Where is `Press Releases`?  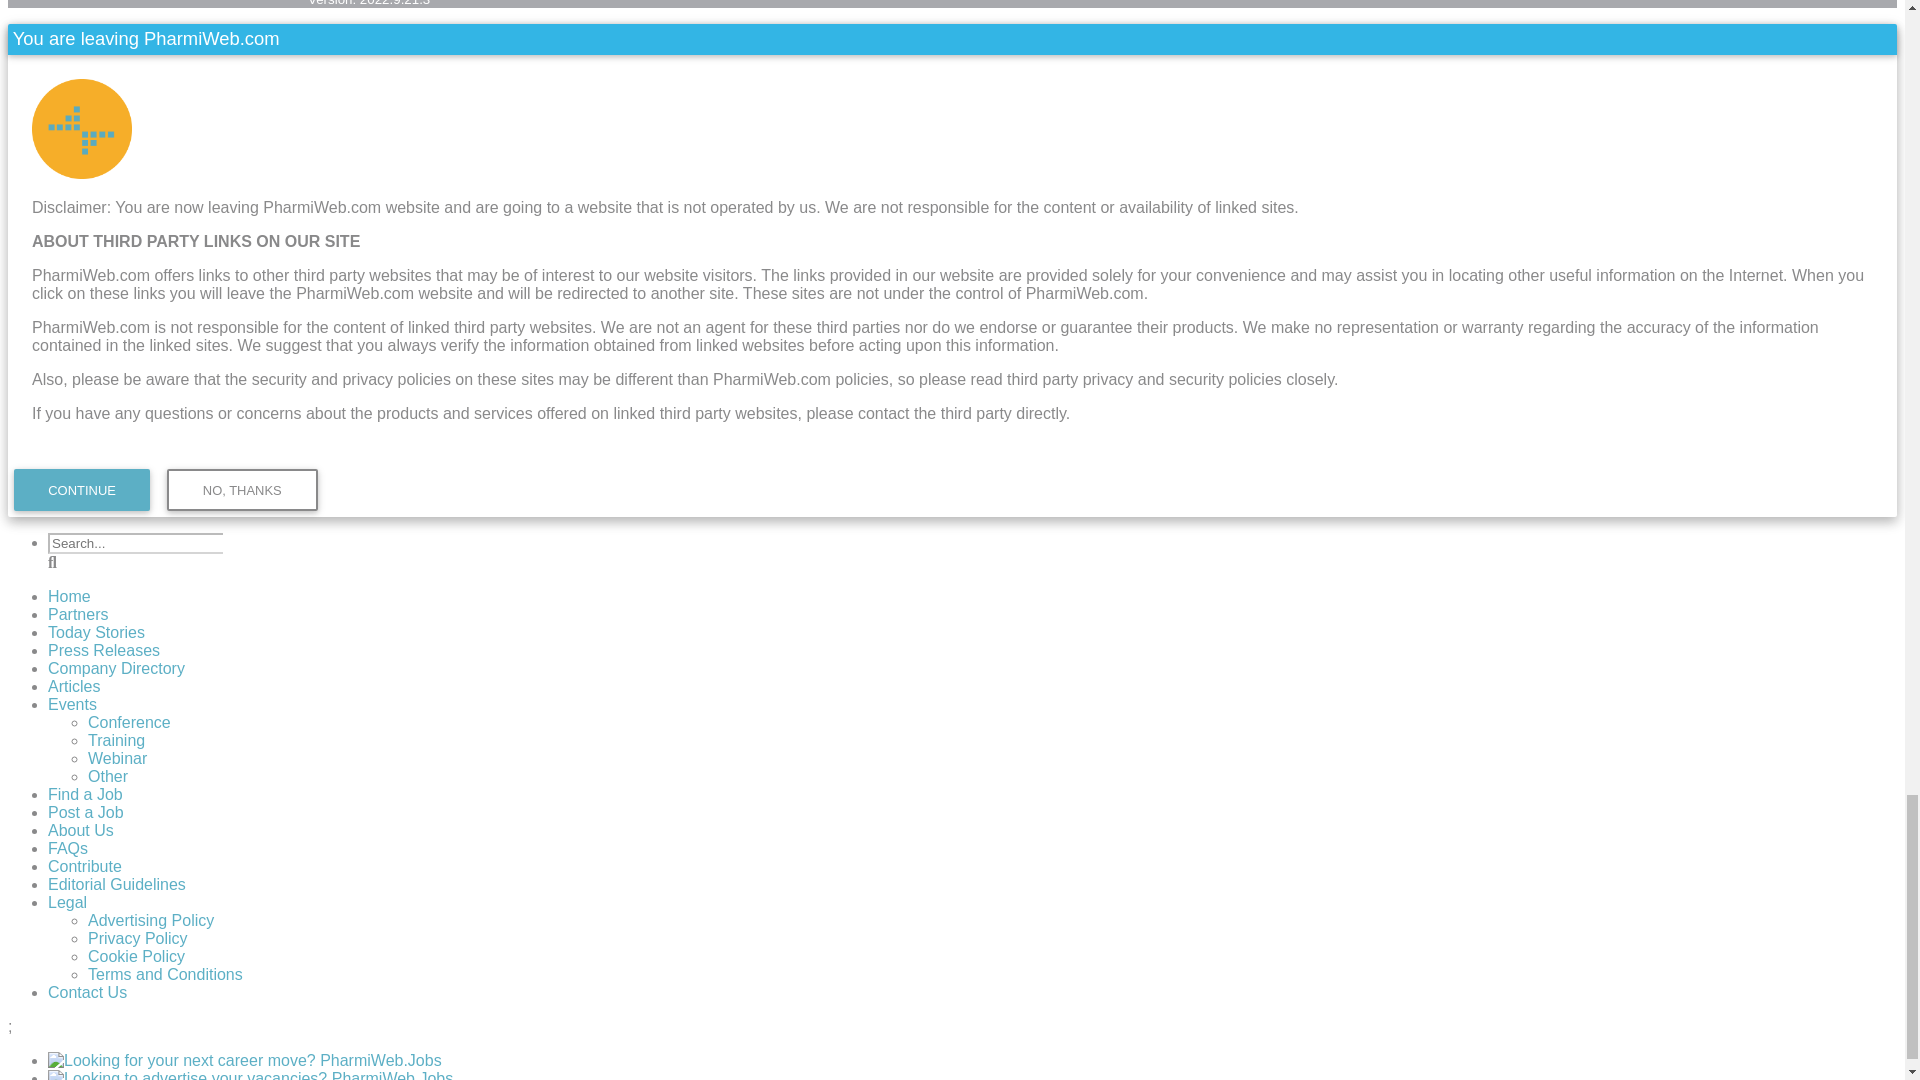
Press Releases is located at coordinates (104, 650).